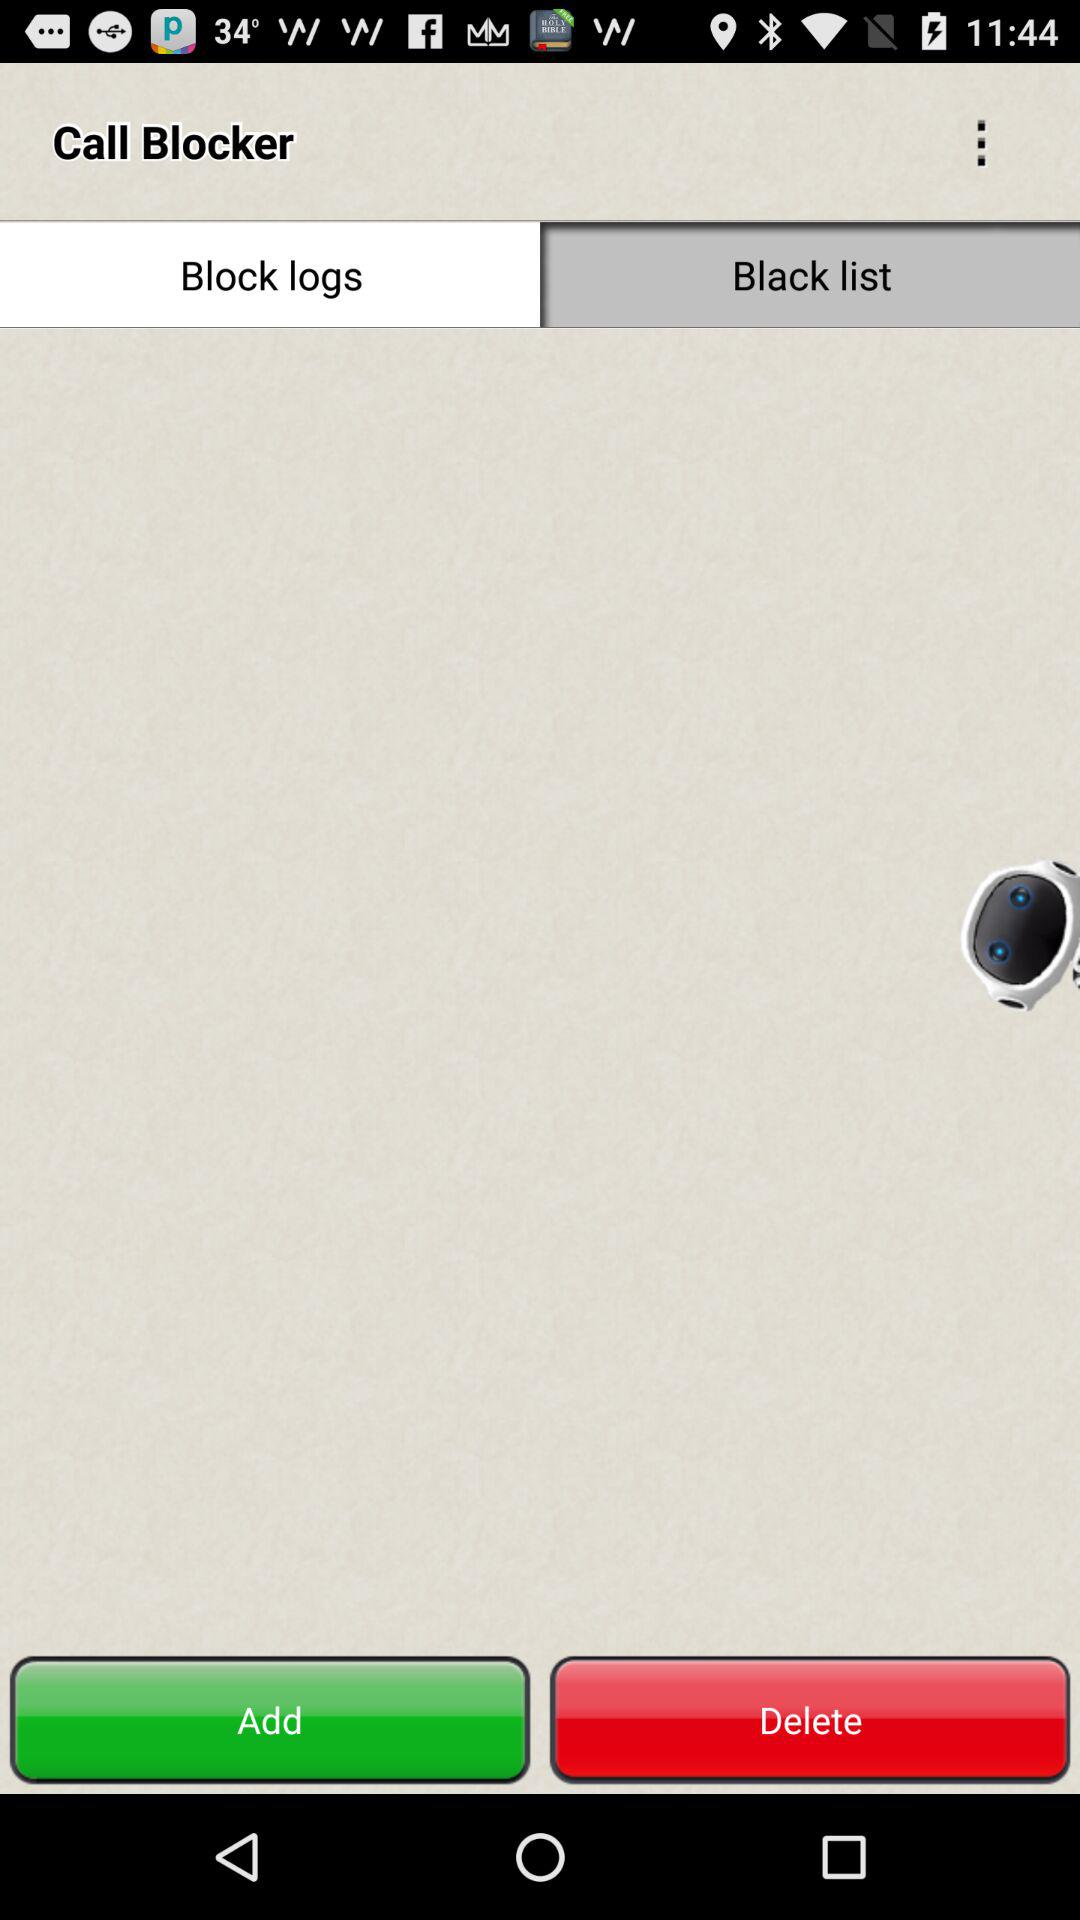 This screenshot has width=1080, height=1920. Describe the element at coordinates (981, 141) in the screenshot. I see `show options` at that location.